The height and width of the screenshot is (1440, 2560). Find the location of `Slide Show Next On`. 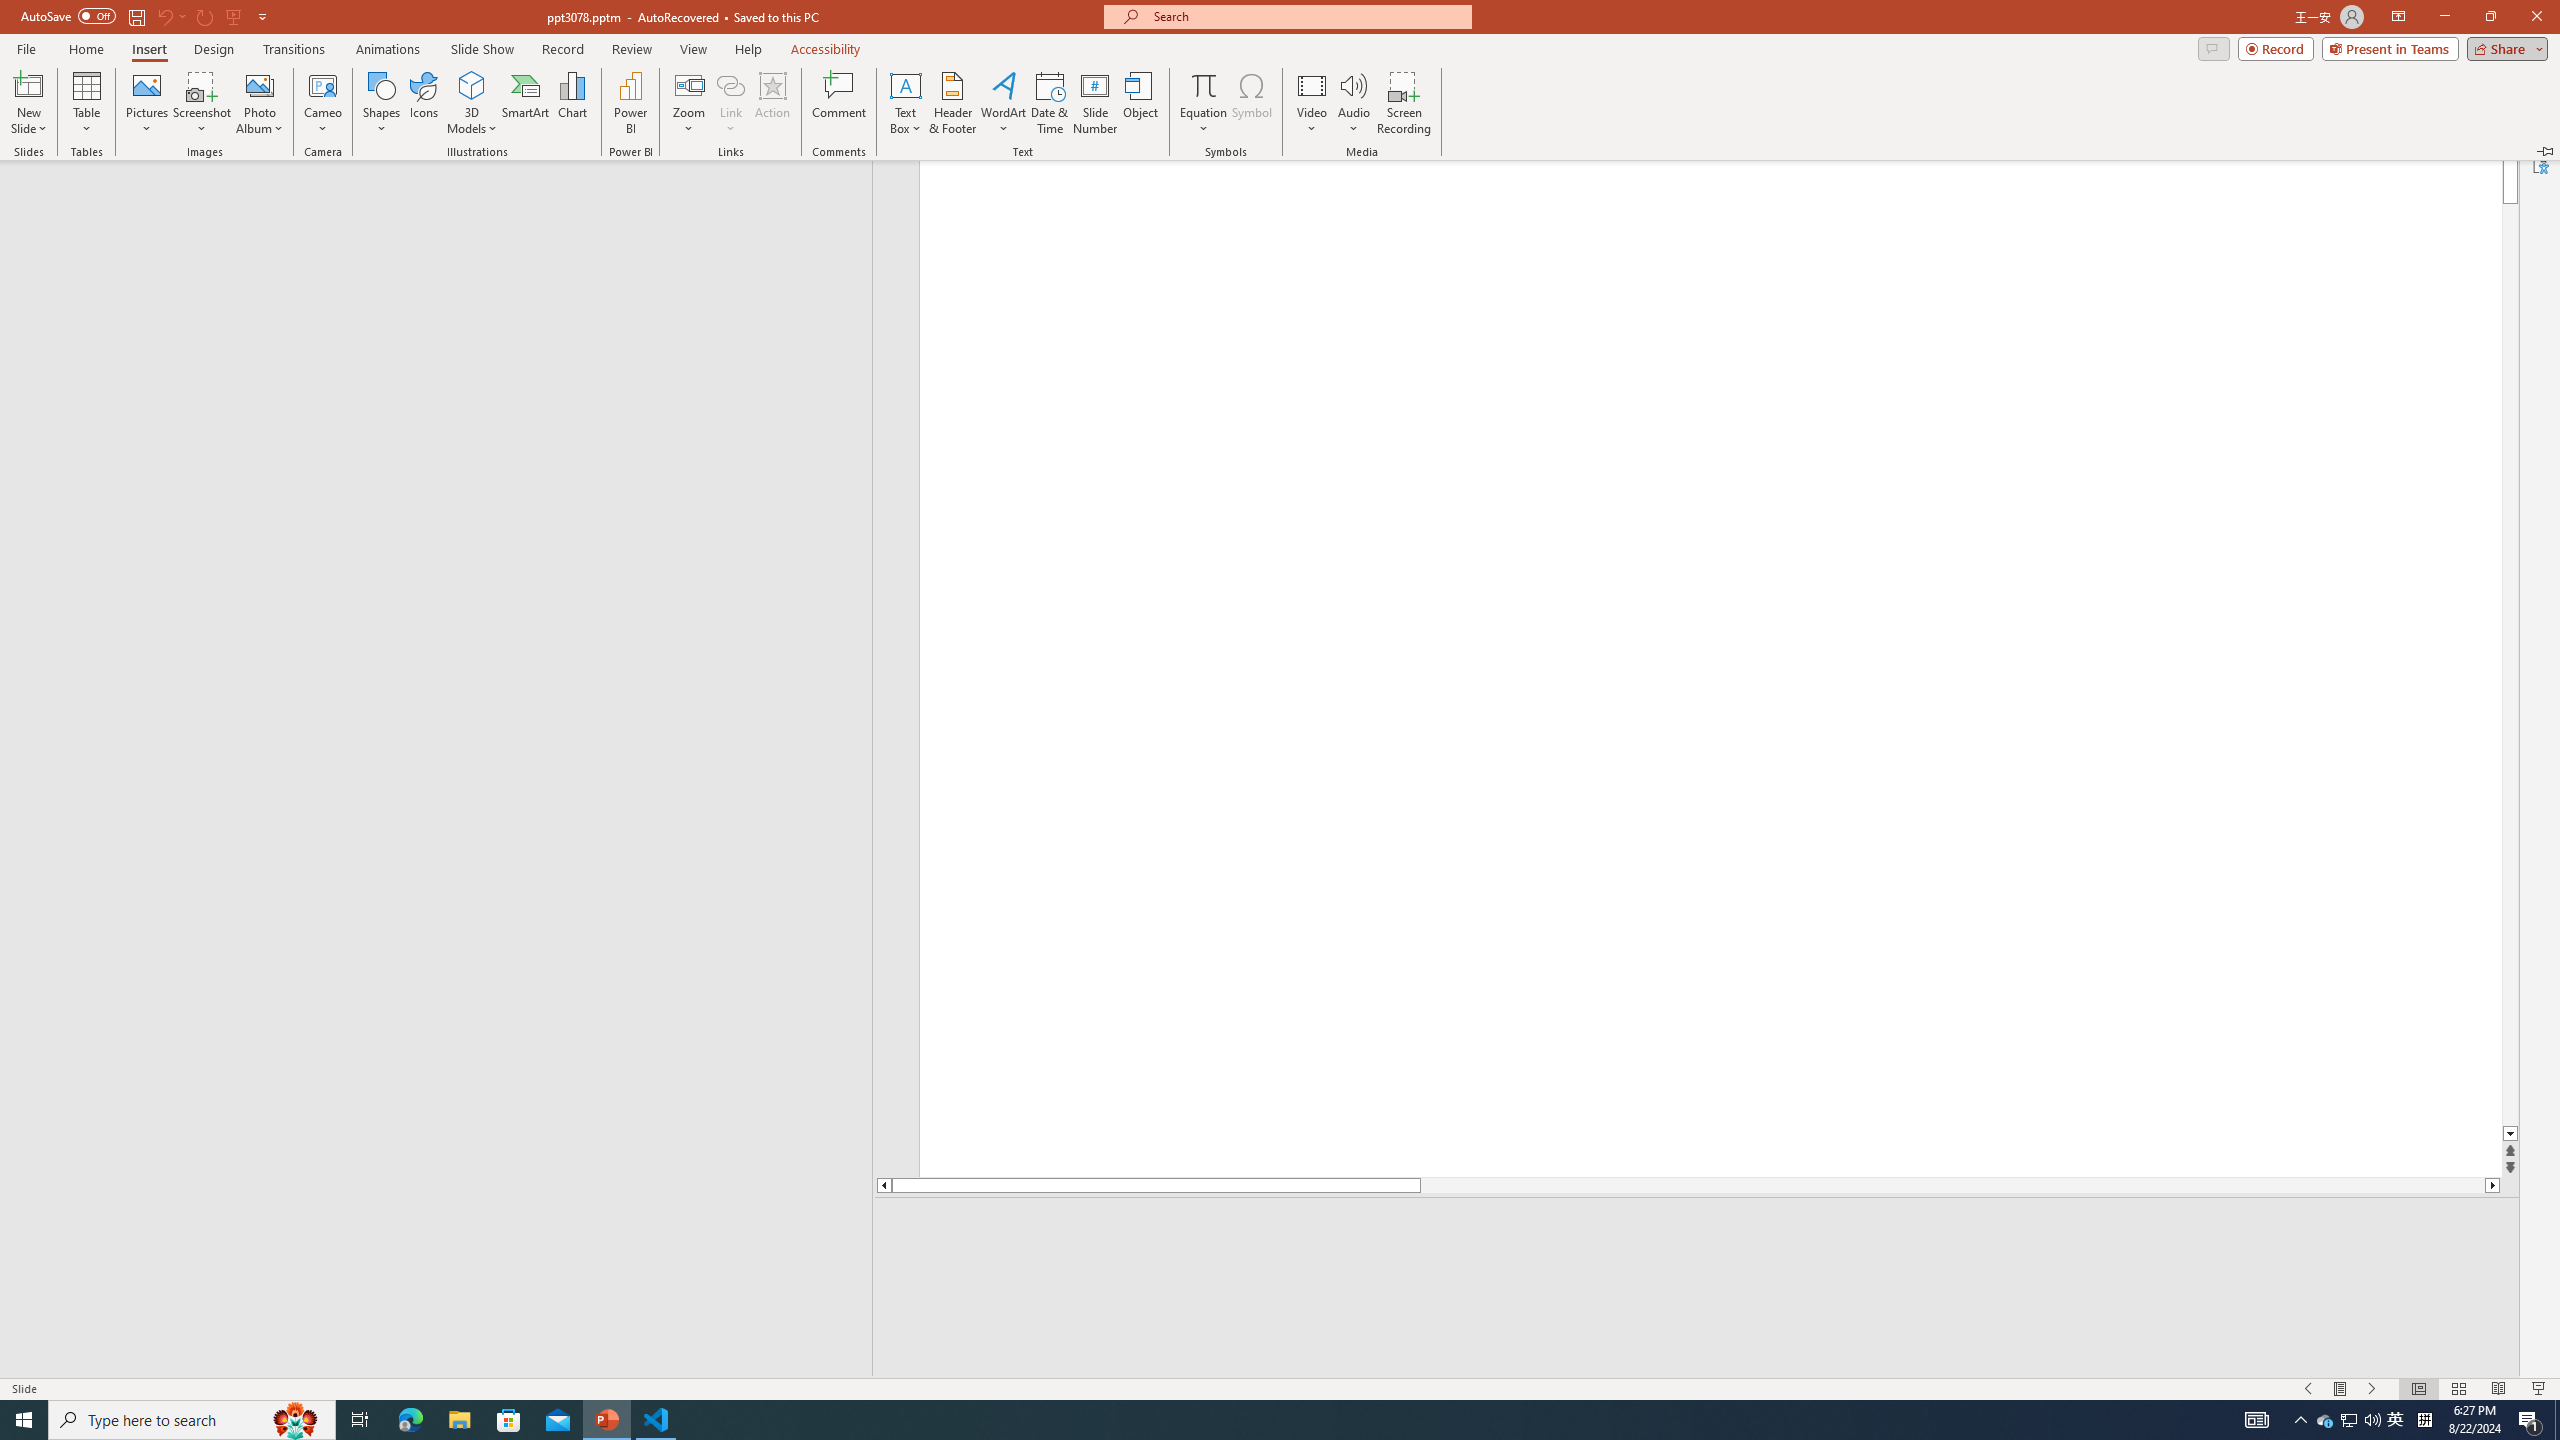

Slide Show Next On is located at coordinates (2372, 1389).